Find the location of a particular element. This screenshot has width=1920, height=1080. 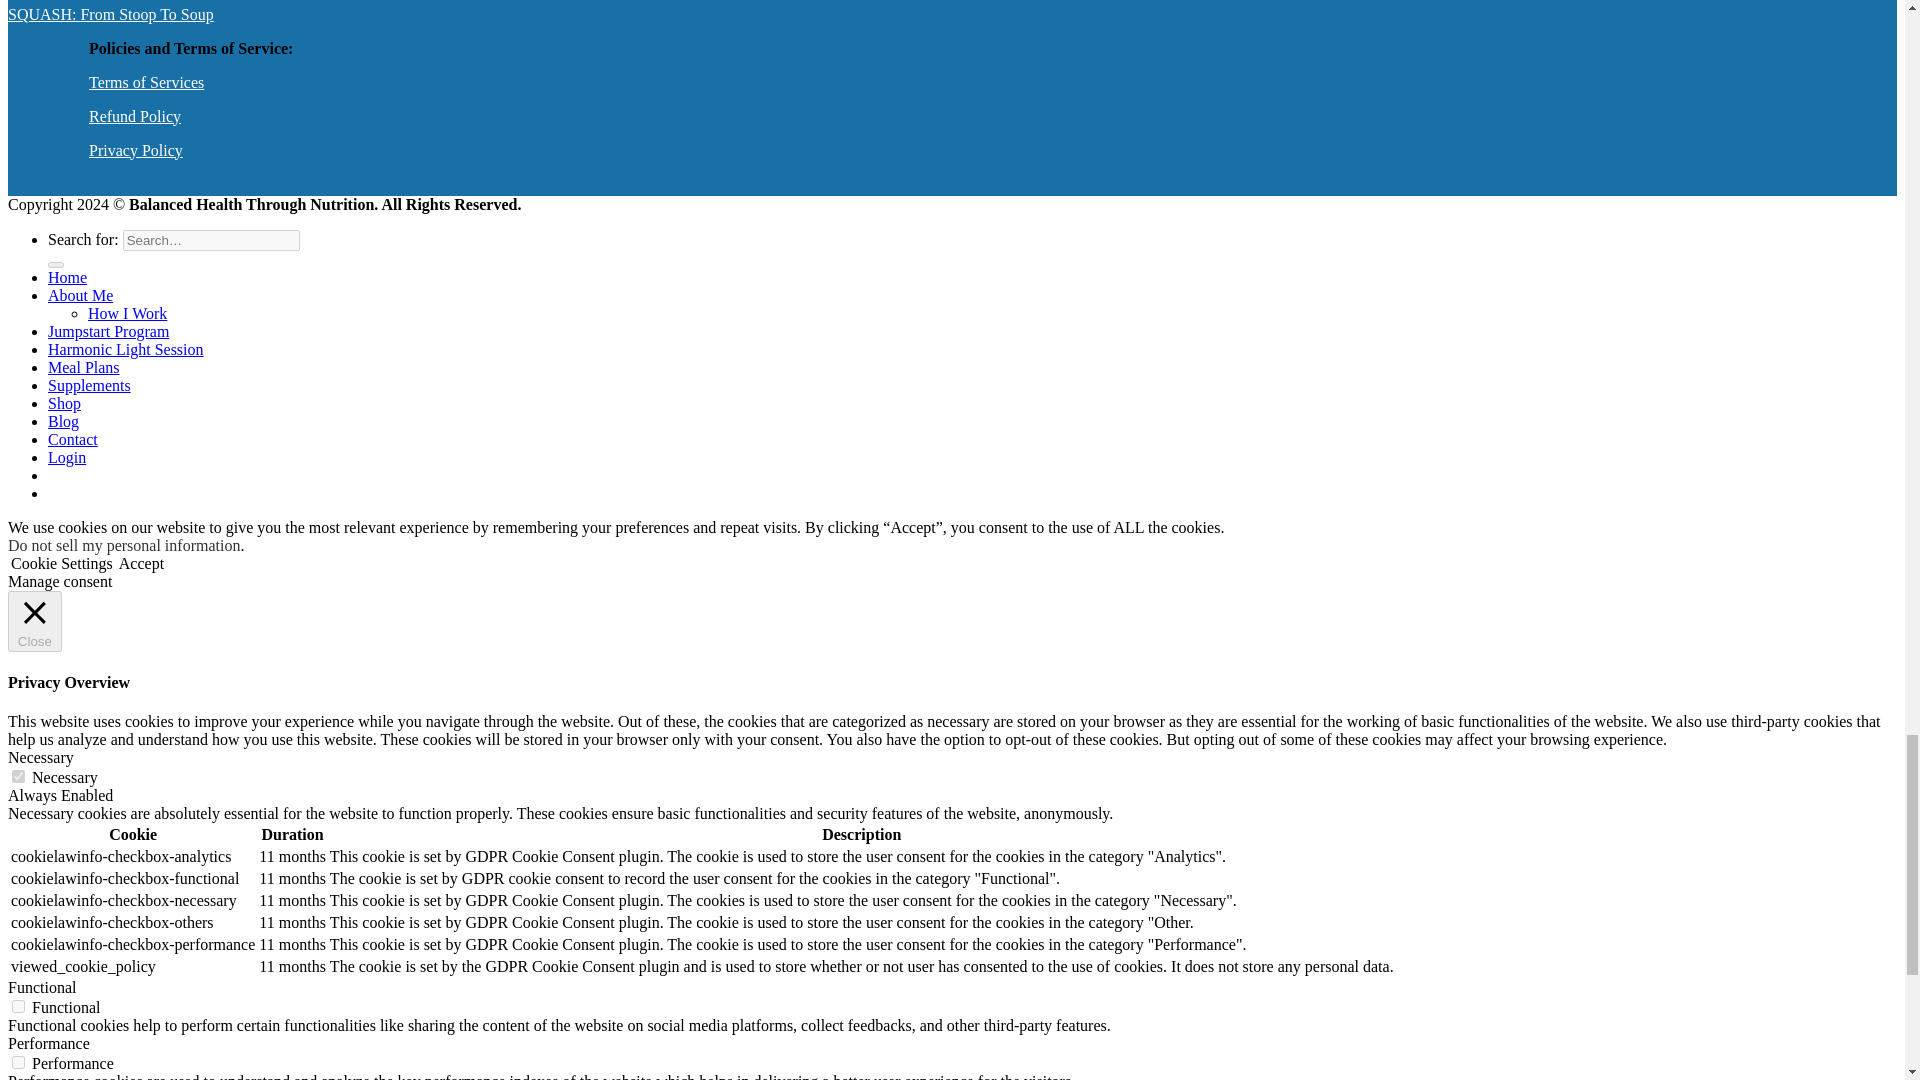

on is located at coordinates (18, 776).